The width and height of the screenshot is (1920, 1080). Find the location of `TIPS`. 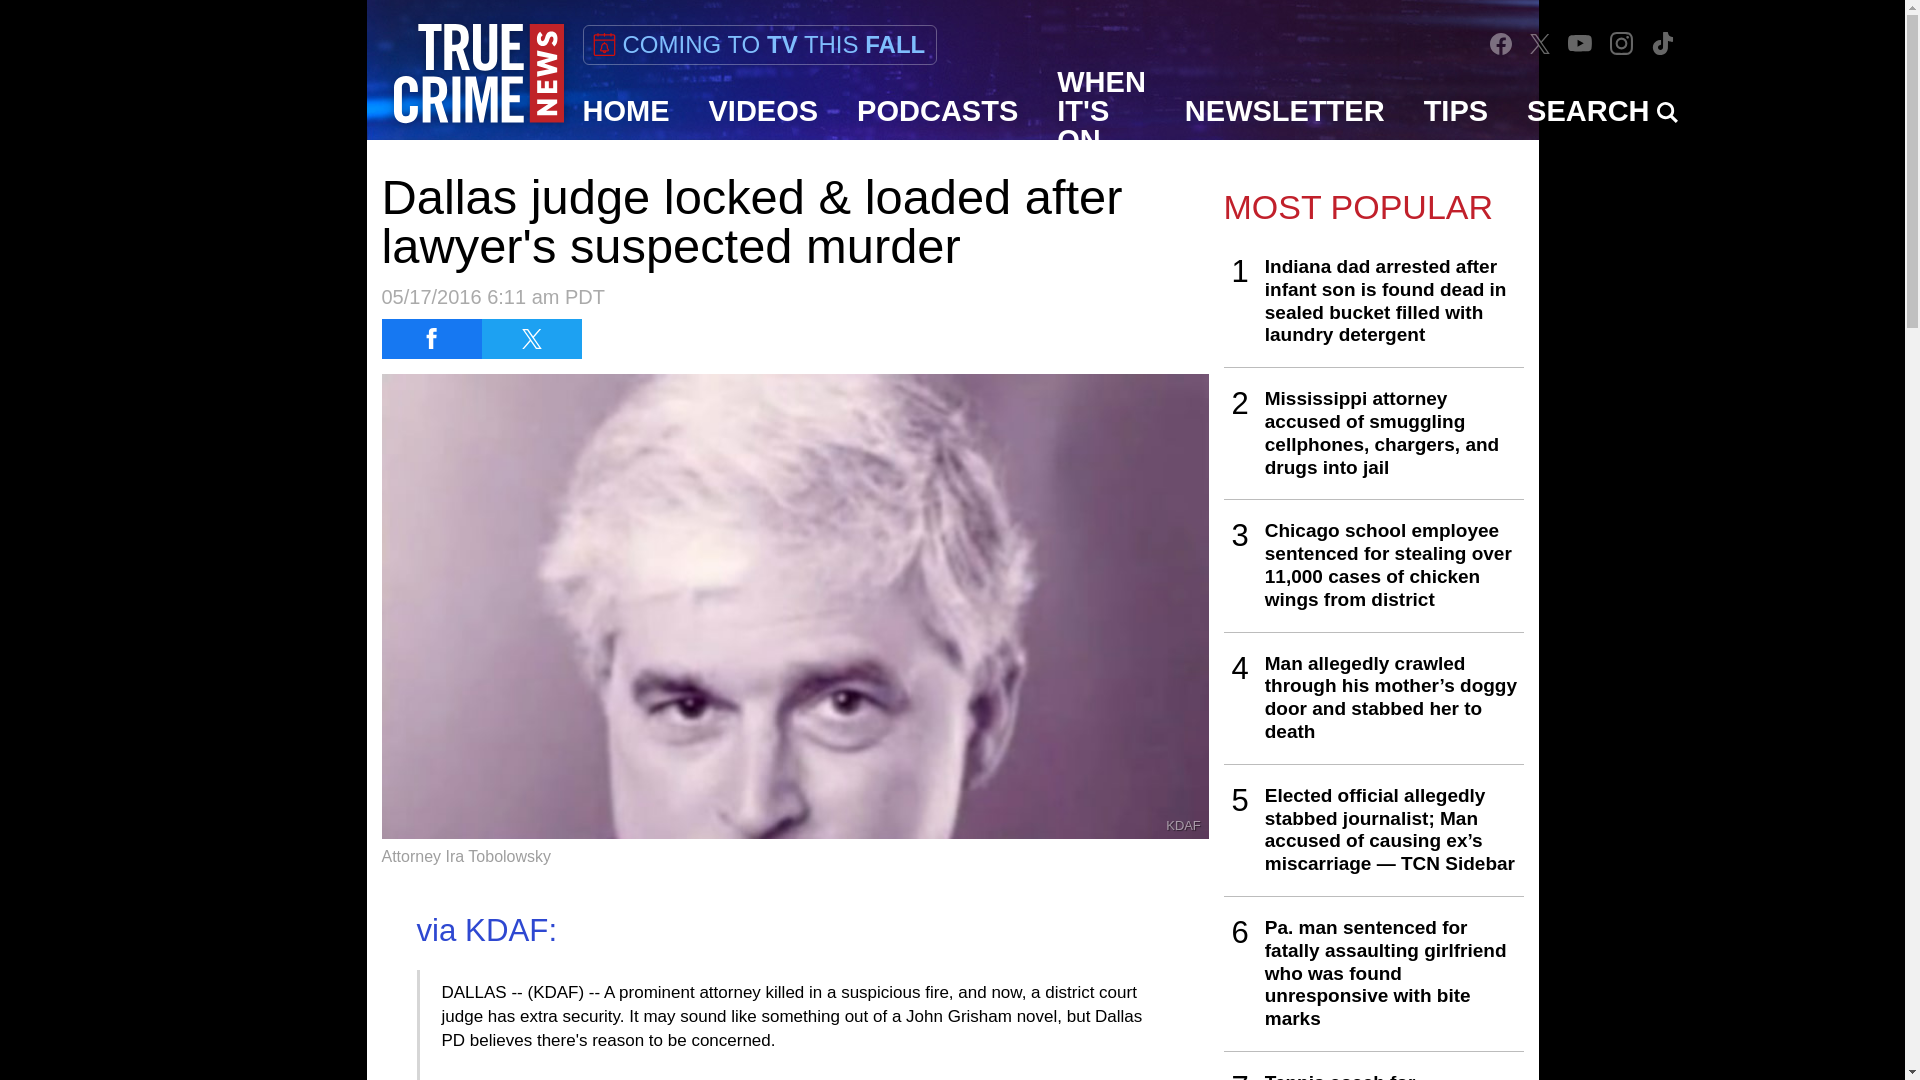

TIPS is located at coordinates (1456, 111).